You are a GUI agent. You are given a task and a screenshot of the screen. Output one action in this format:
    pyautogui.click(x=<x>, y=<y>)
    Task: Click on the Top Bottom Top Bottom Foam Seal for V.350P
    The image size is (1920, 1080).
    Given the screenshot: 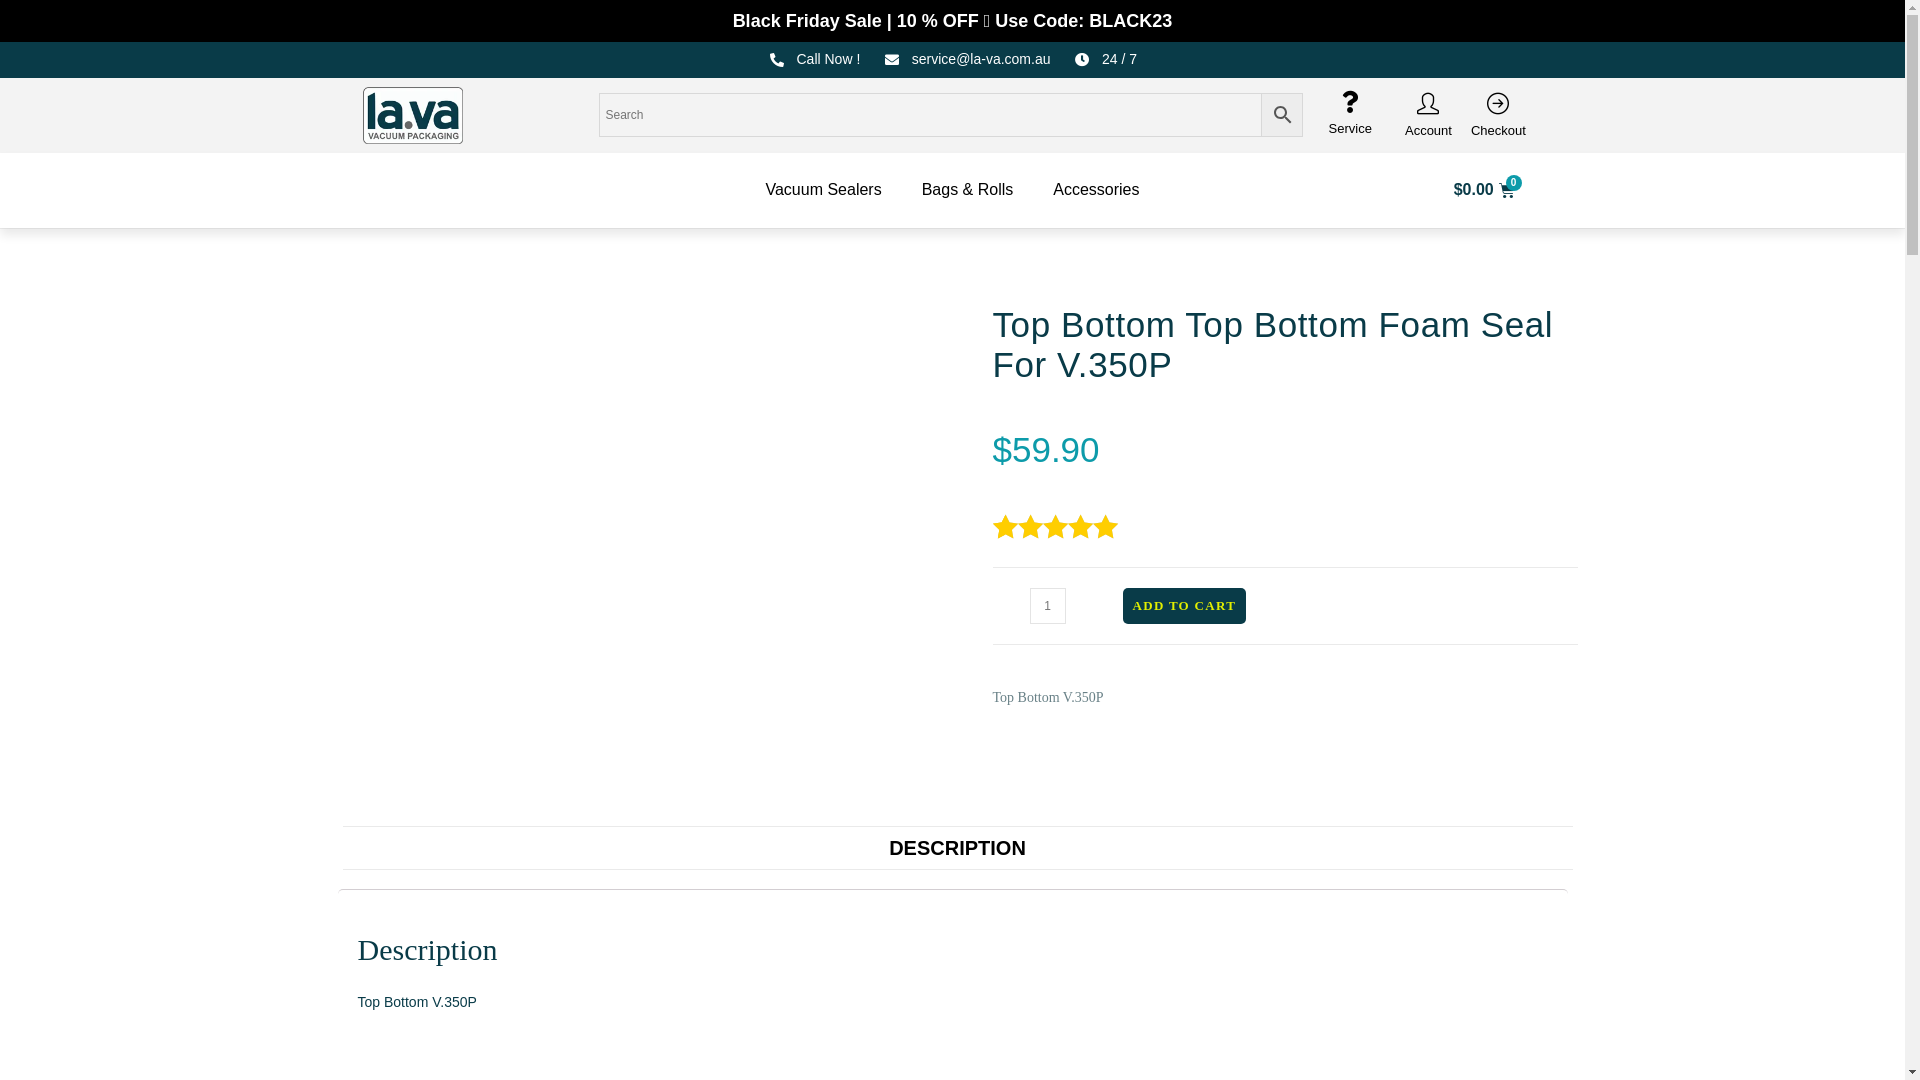 What is the action you would take?
    pyautogui.click(x=412, y=114)
    